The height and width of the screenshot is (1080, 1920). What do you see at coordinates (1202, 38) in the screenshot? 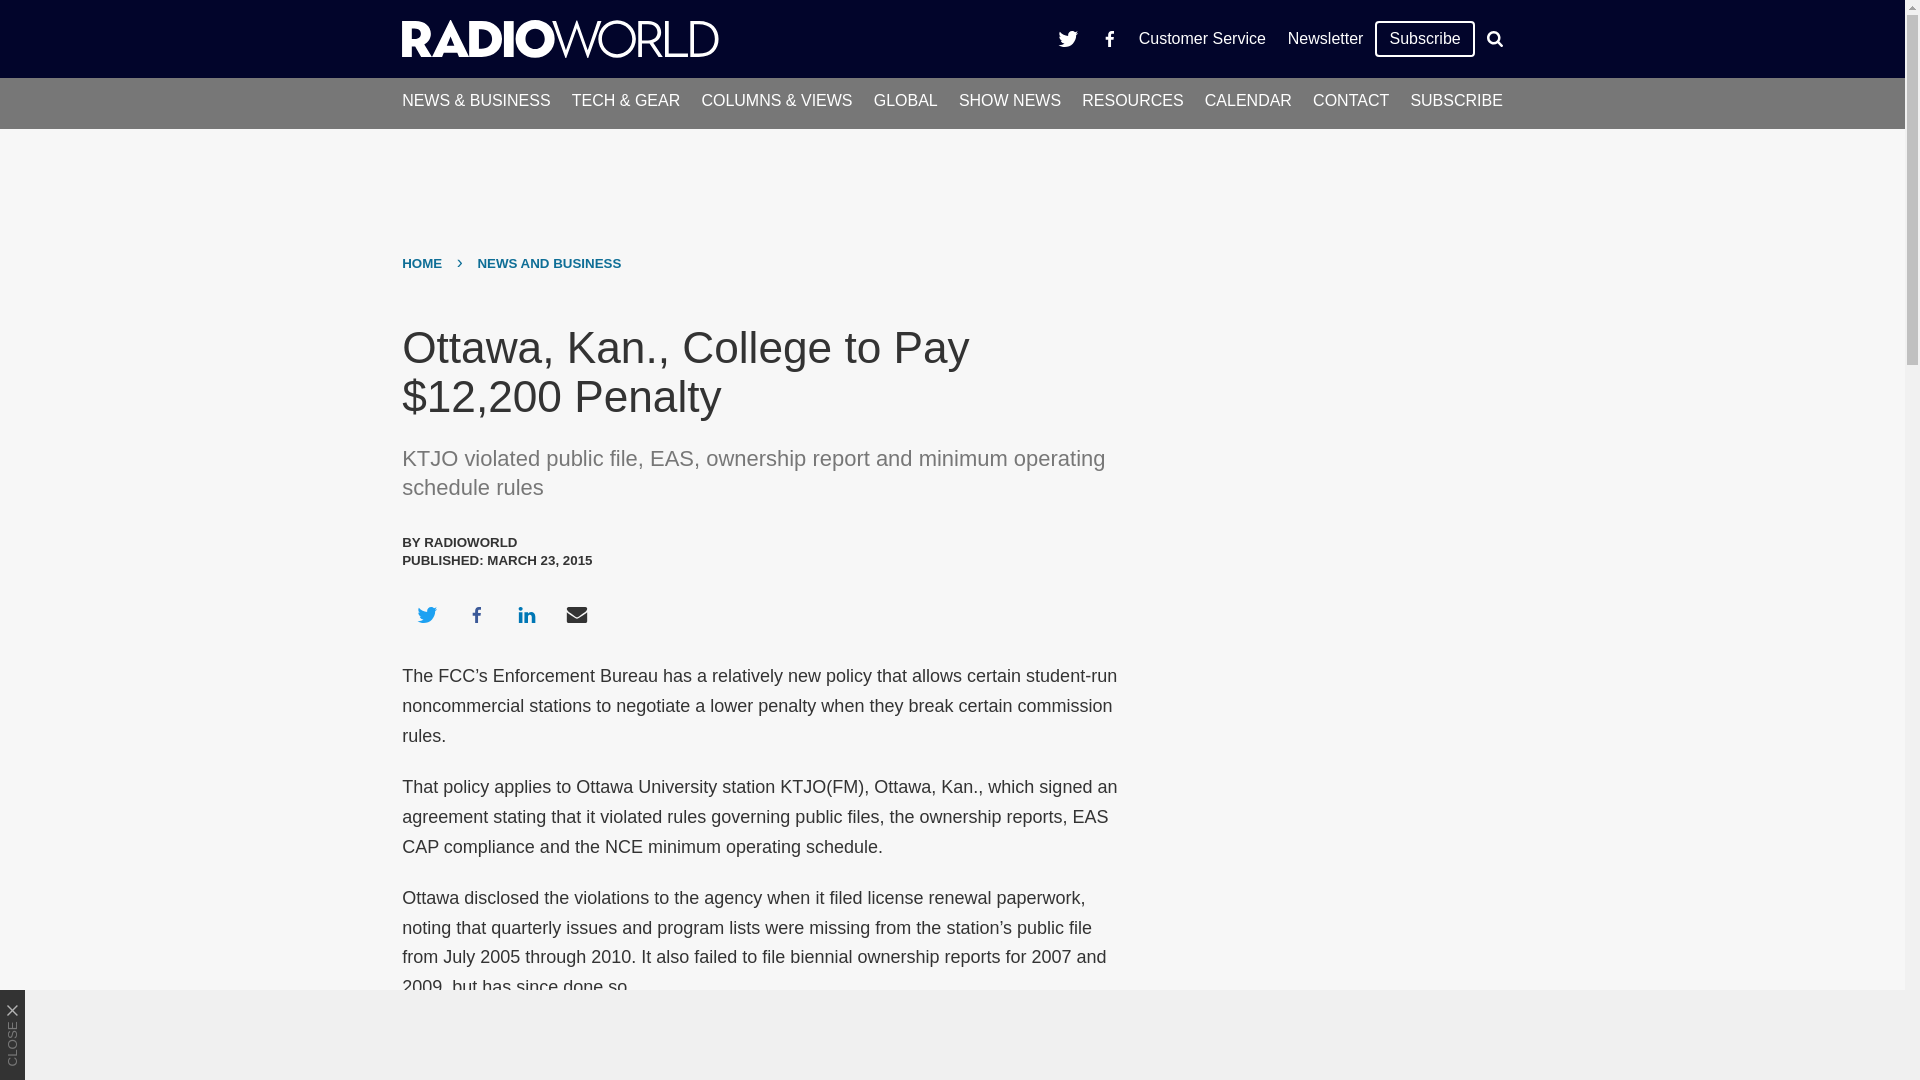
I see `Customer Service` at bounding box center [1202, 38].